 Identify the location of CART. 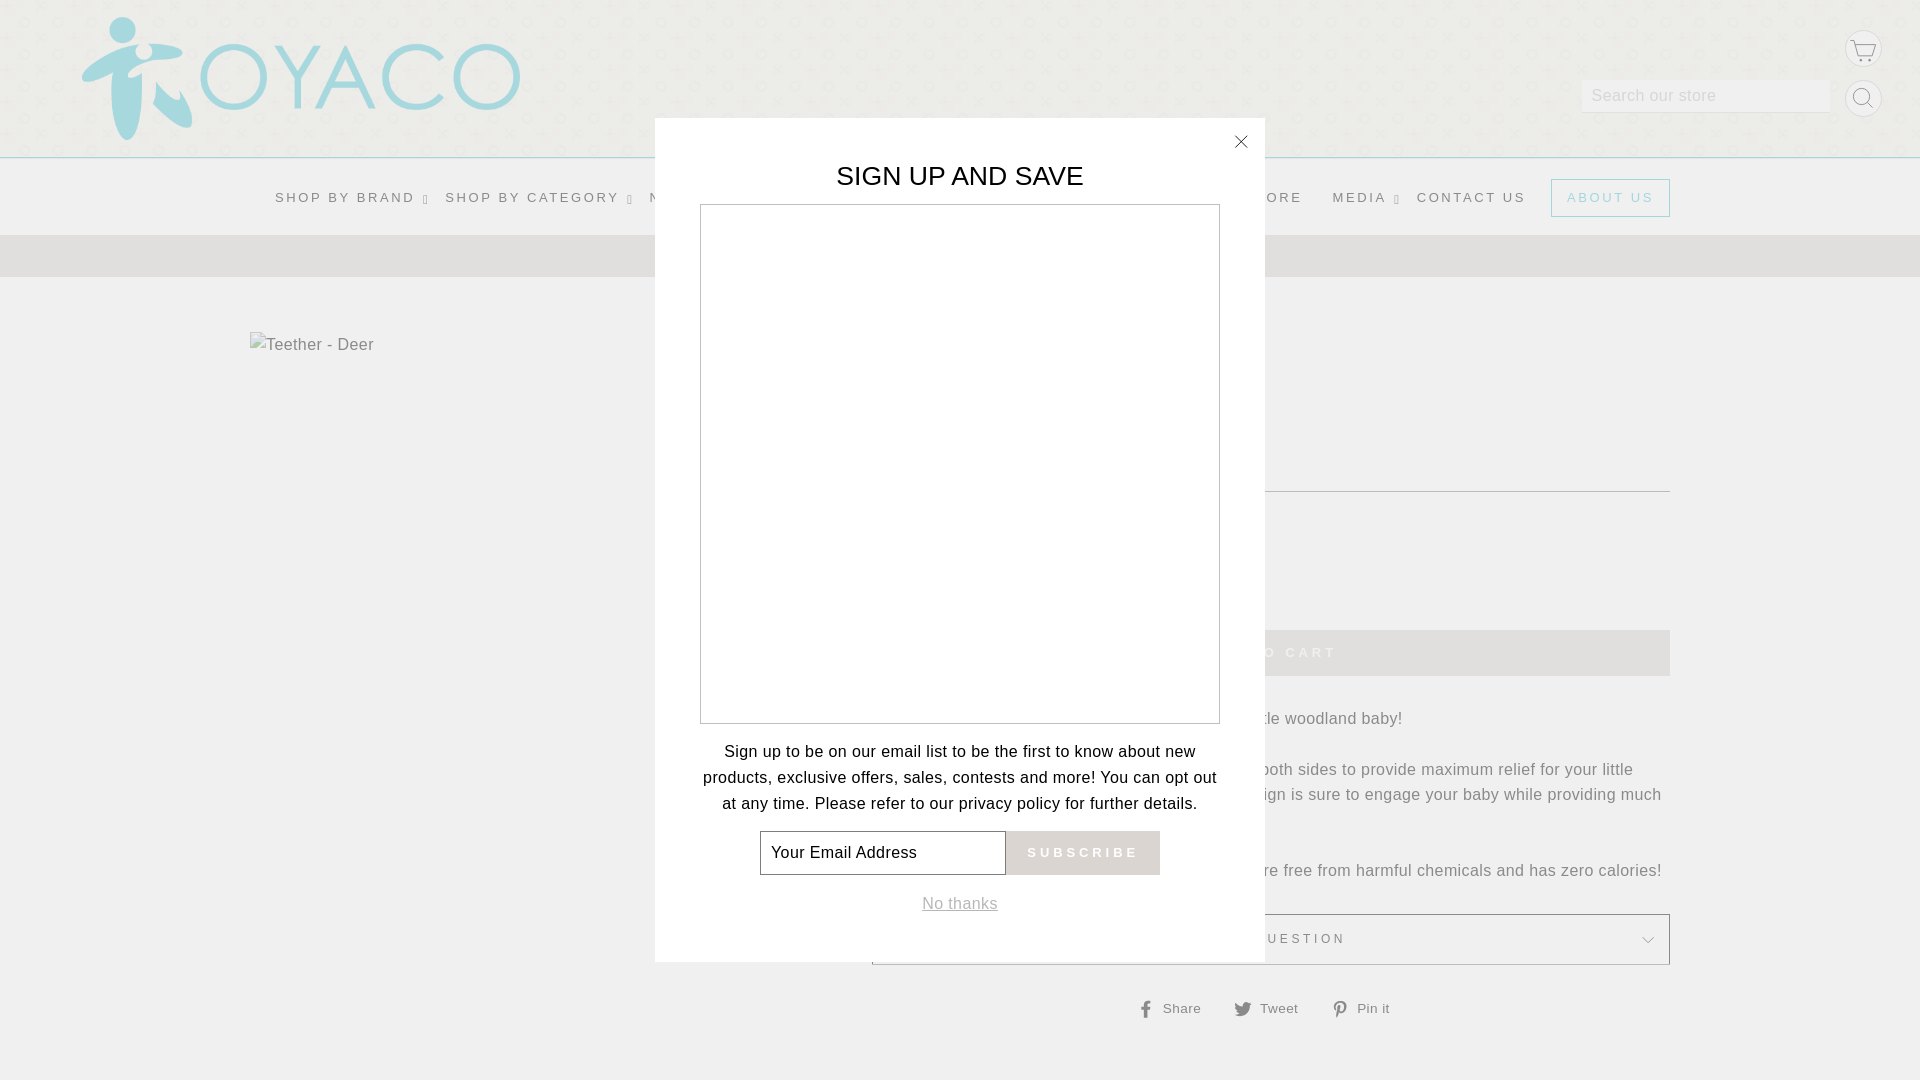
(1863, 48).